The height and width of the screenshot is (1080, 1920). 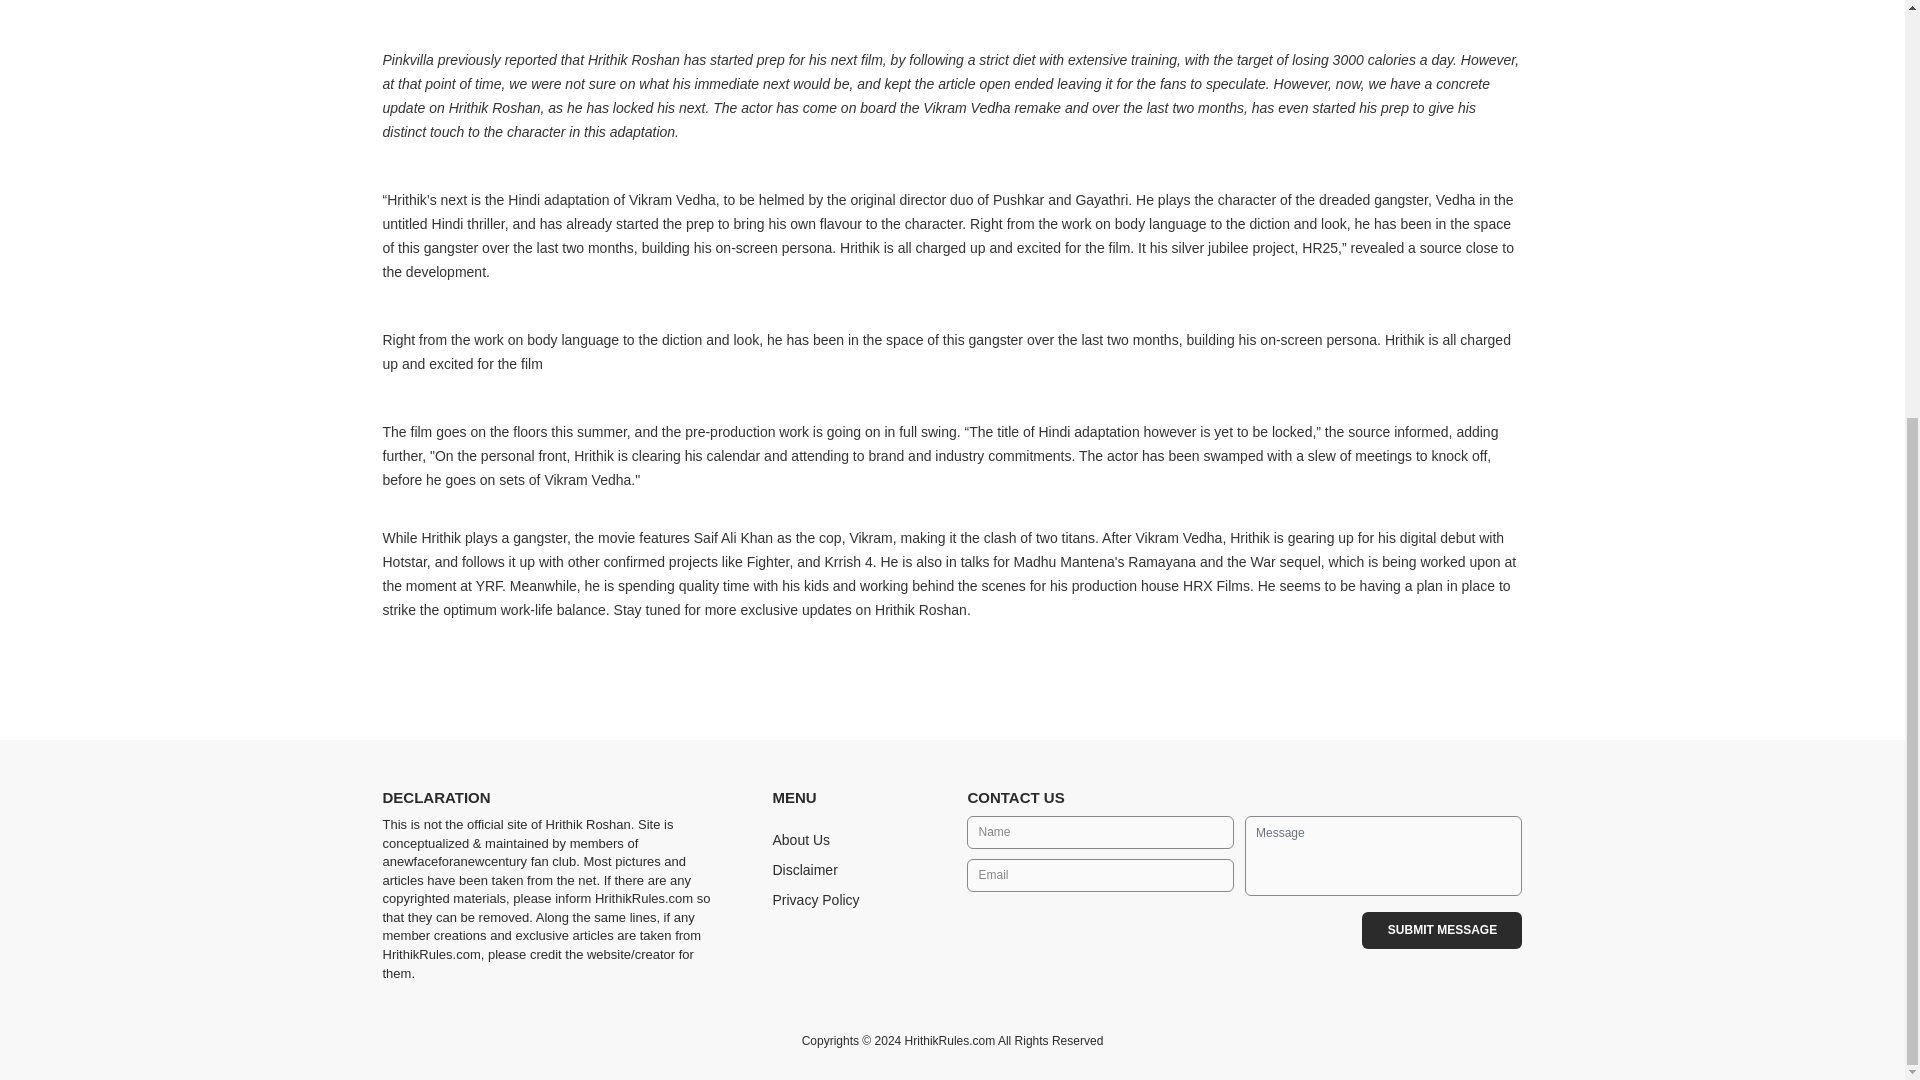 I want to click on SUBMIT MESSAGE, so click(x=1442, y=930).